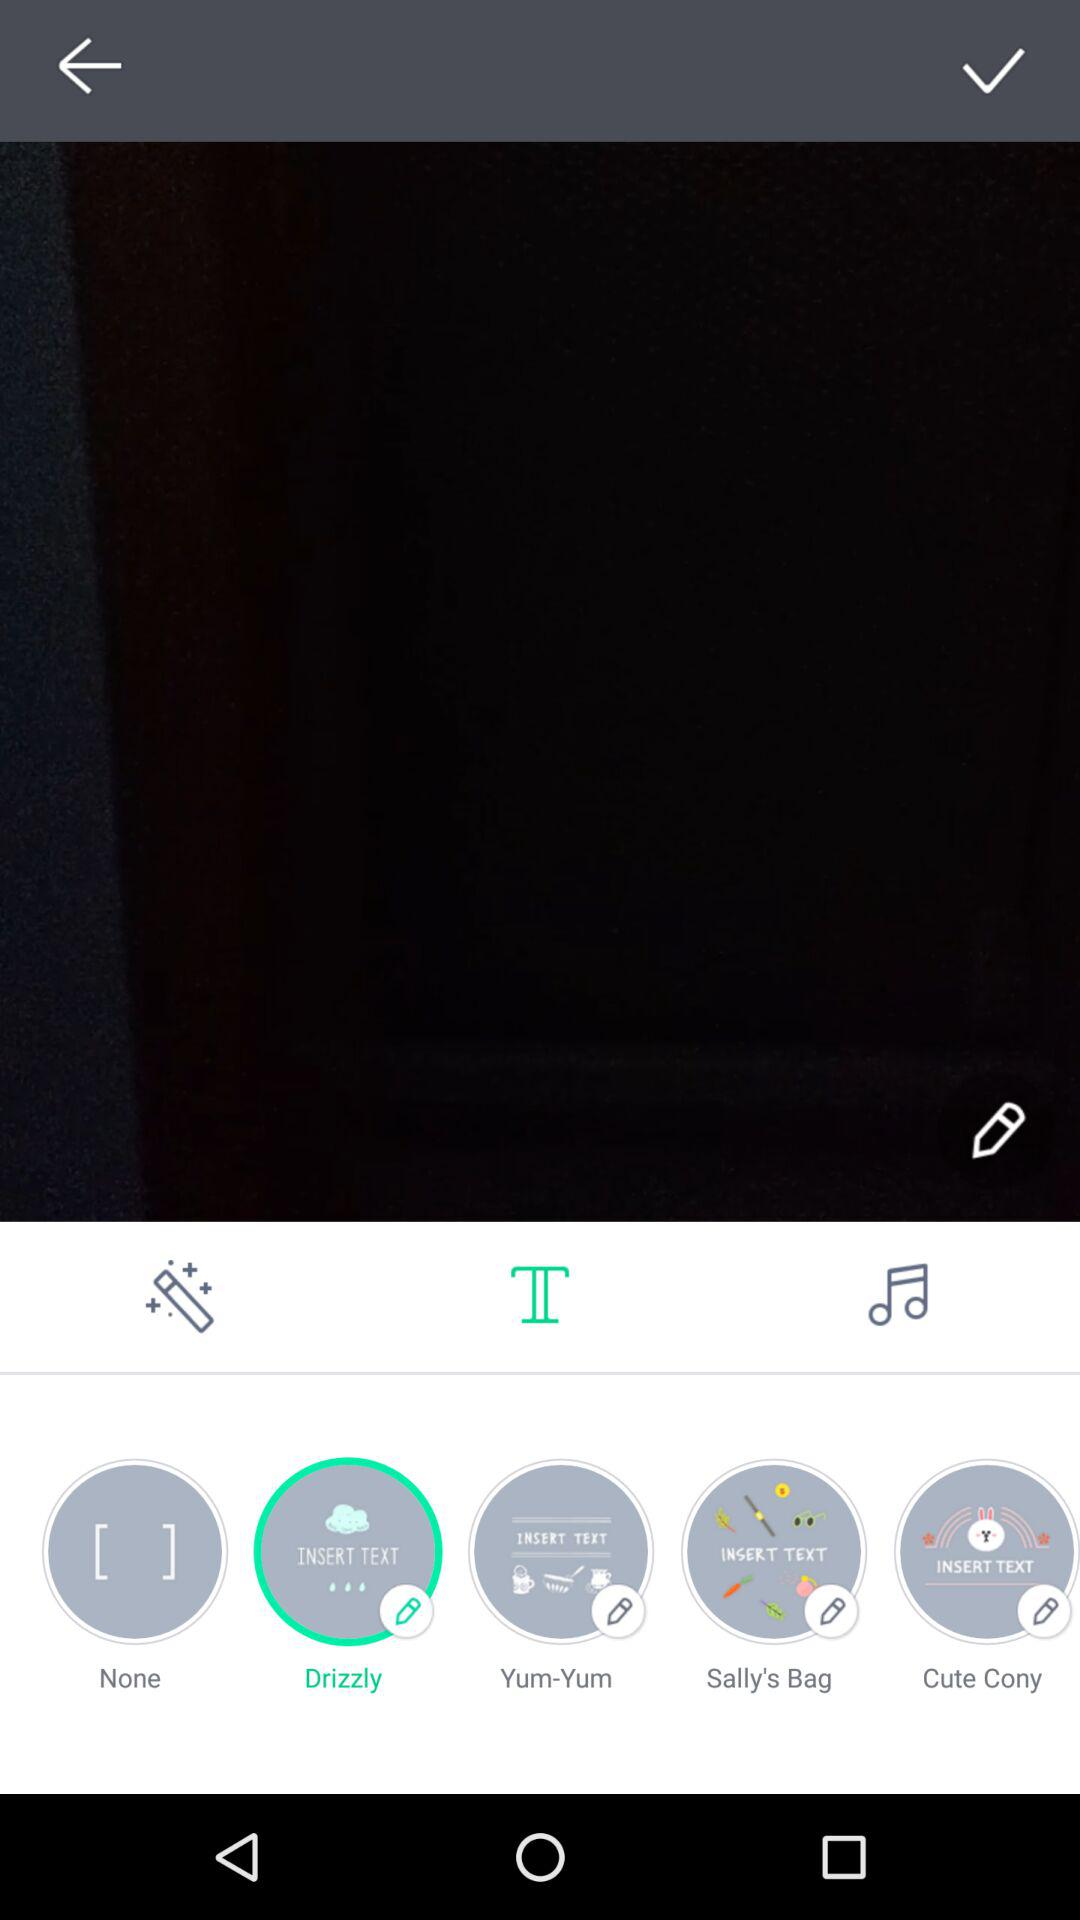 The height and width of the screenshot is (1920, 1080). I want to click on toggle rubber option, so click(180, 1296).